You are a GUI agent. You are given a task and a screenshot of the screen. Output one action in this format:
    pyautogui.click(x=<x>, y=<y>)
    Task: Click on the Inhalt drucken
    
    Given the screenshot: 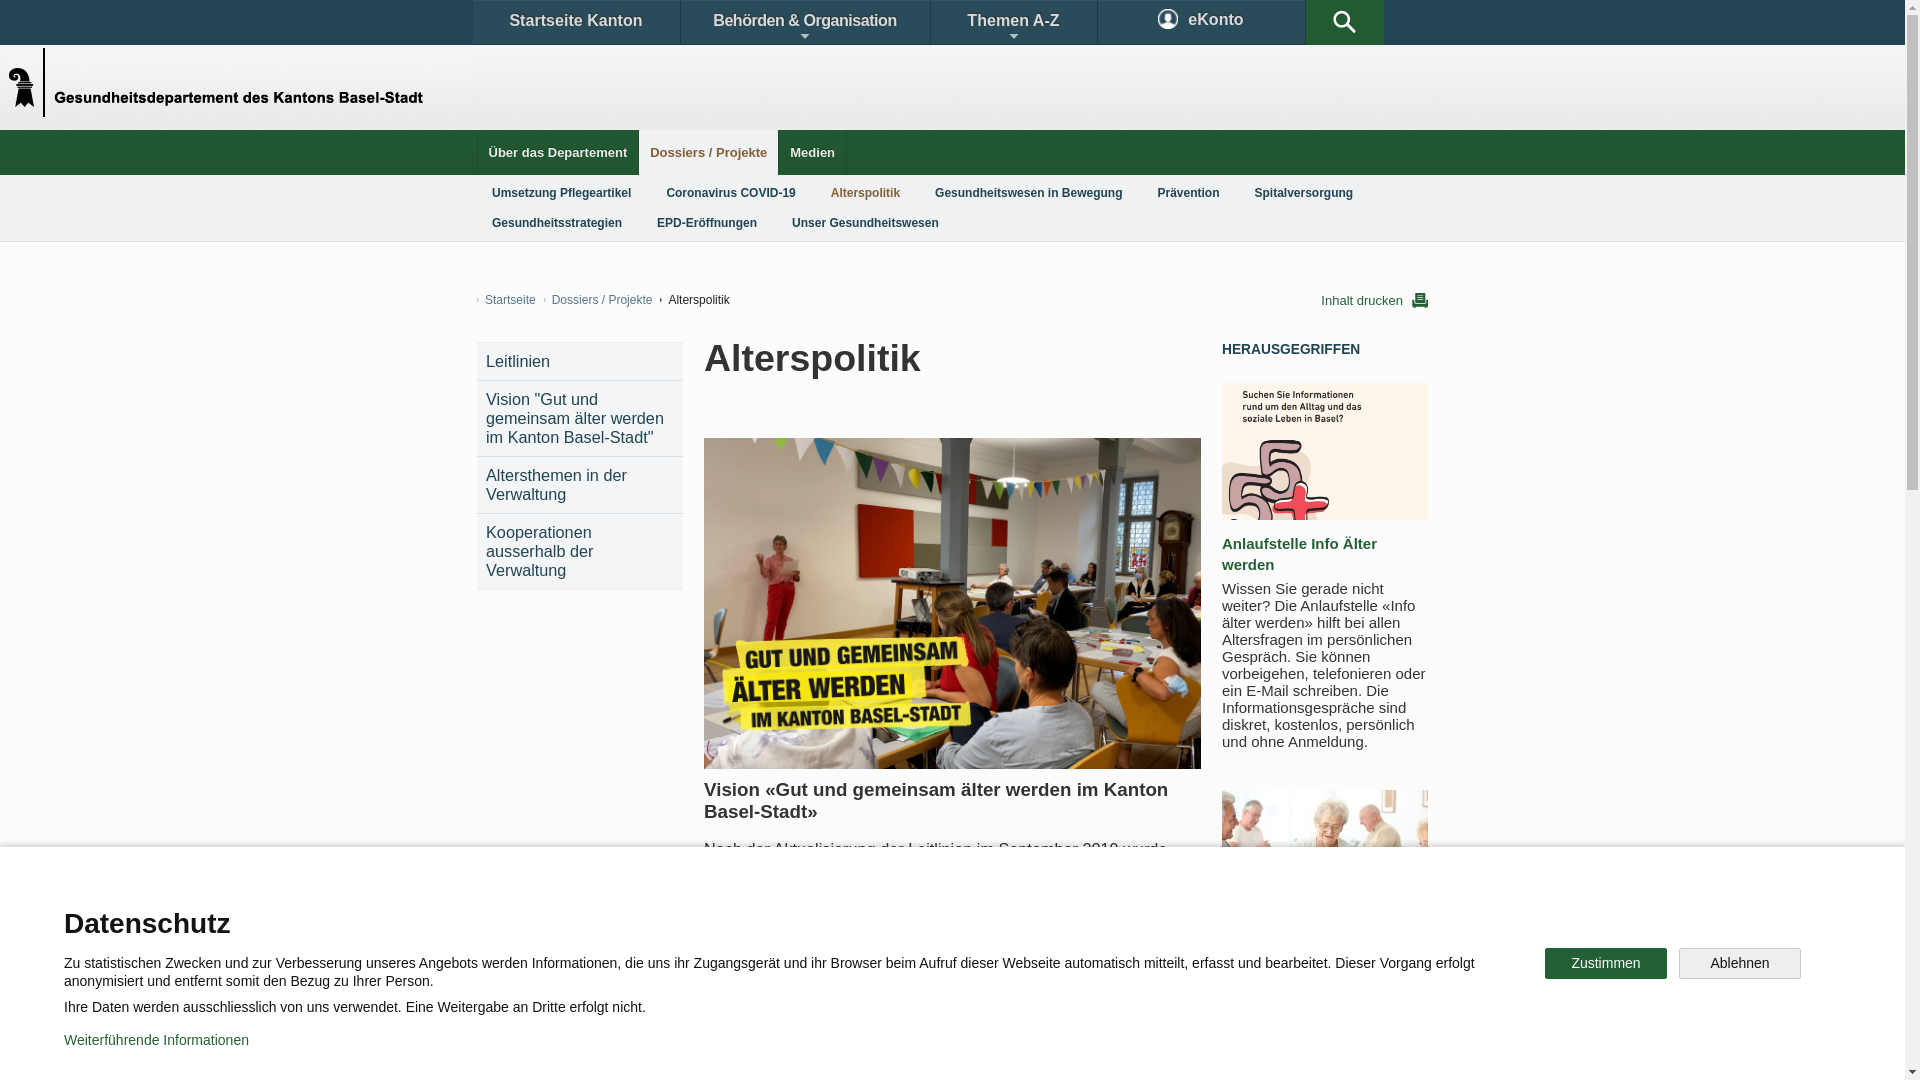 What is the action you would take?
    pyautogui.click(x=1374, y=300)
    